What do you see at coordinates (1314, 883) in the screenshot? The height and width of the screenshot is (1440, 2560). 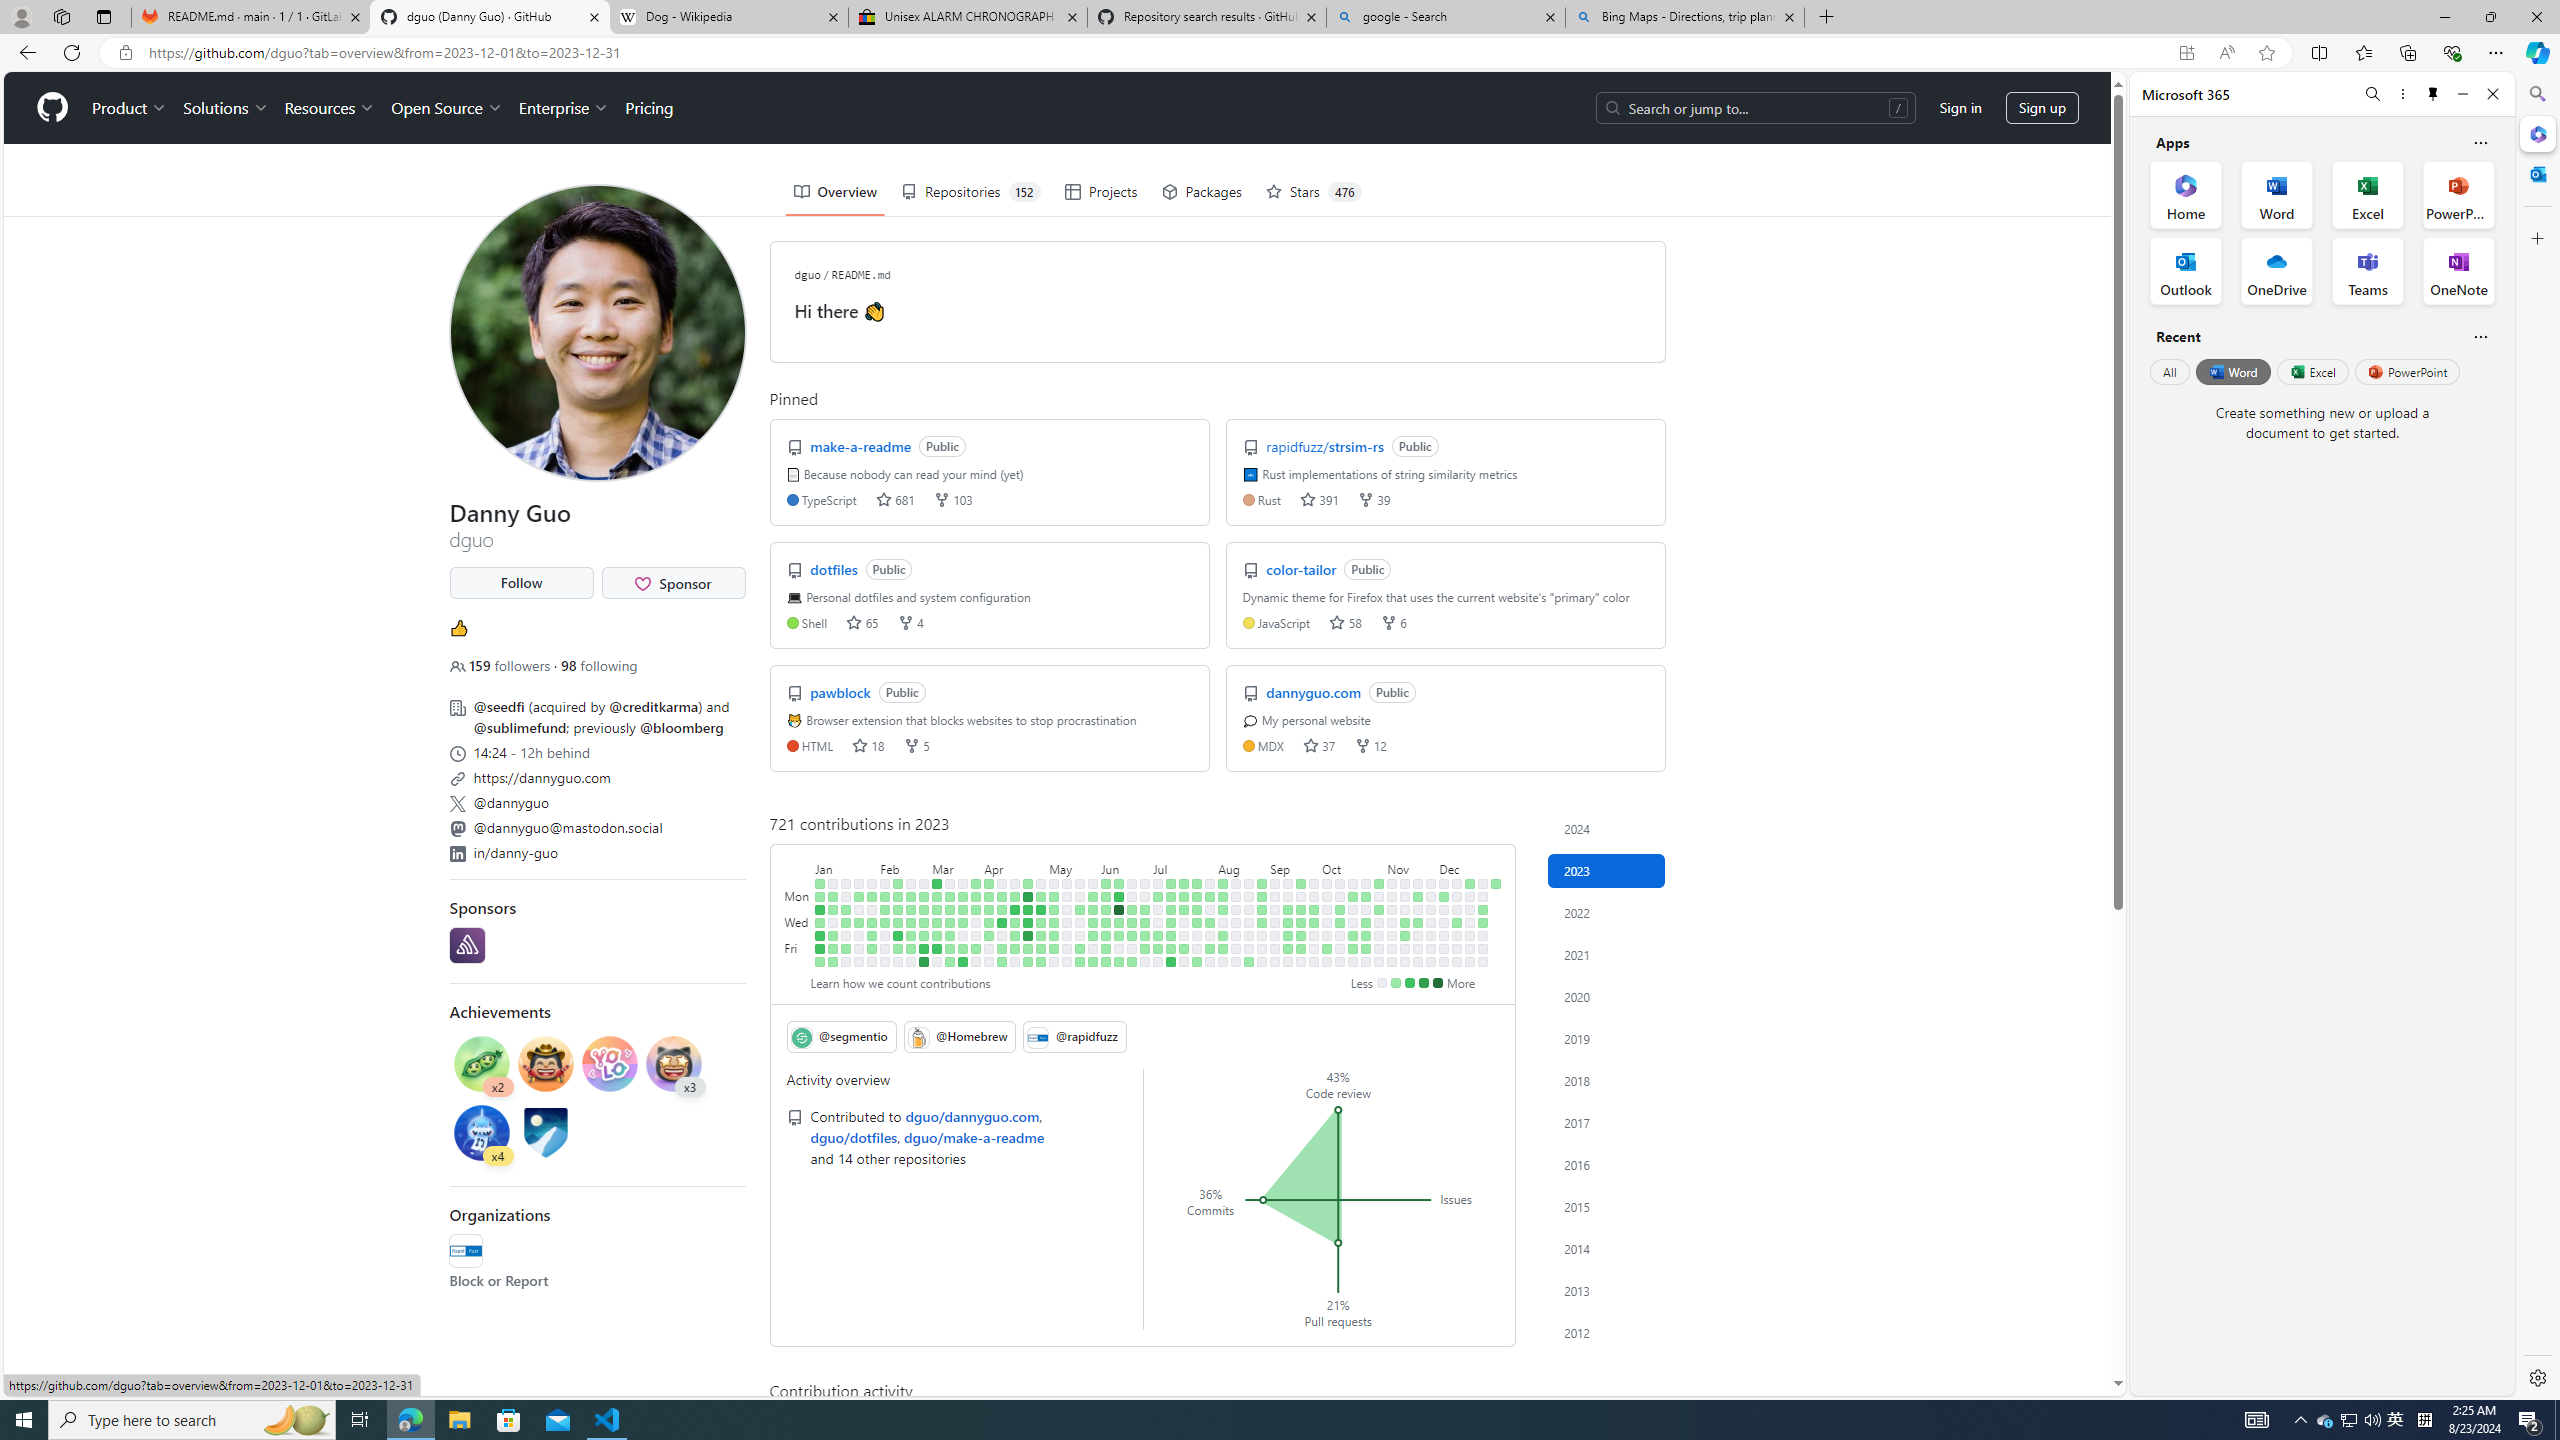 I see `No contributions on September 24th.` at bounding box center [1314, 883].